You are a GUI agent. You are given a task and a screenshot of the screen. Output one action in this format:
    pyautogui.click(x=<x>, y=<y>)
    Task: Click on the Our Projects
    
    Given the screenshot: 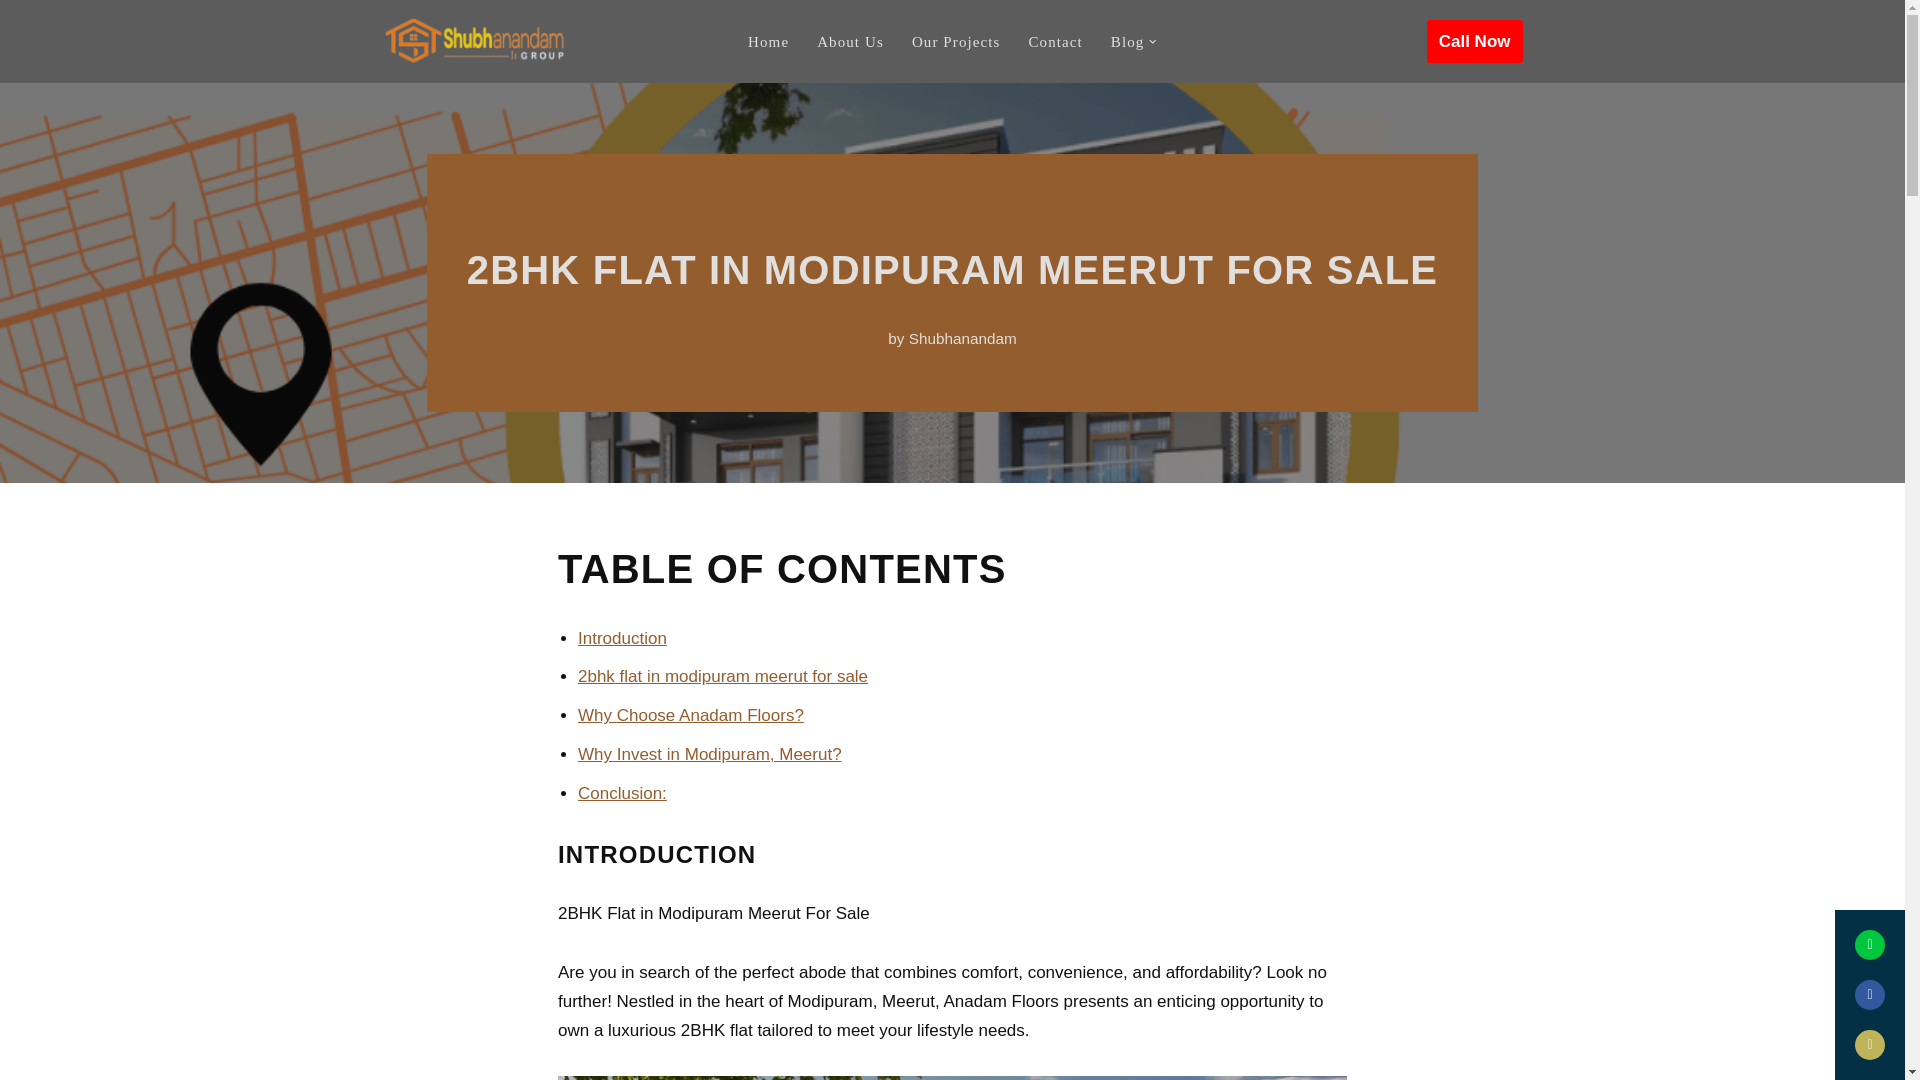 What is the action you would take?
    pyautogui.click(x=956, y=42)
    